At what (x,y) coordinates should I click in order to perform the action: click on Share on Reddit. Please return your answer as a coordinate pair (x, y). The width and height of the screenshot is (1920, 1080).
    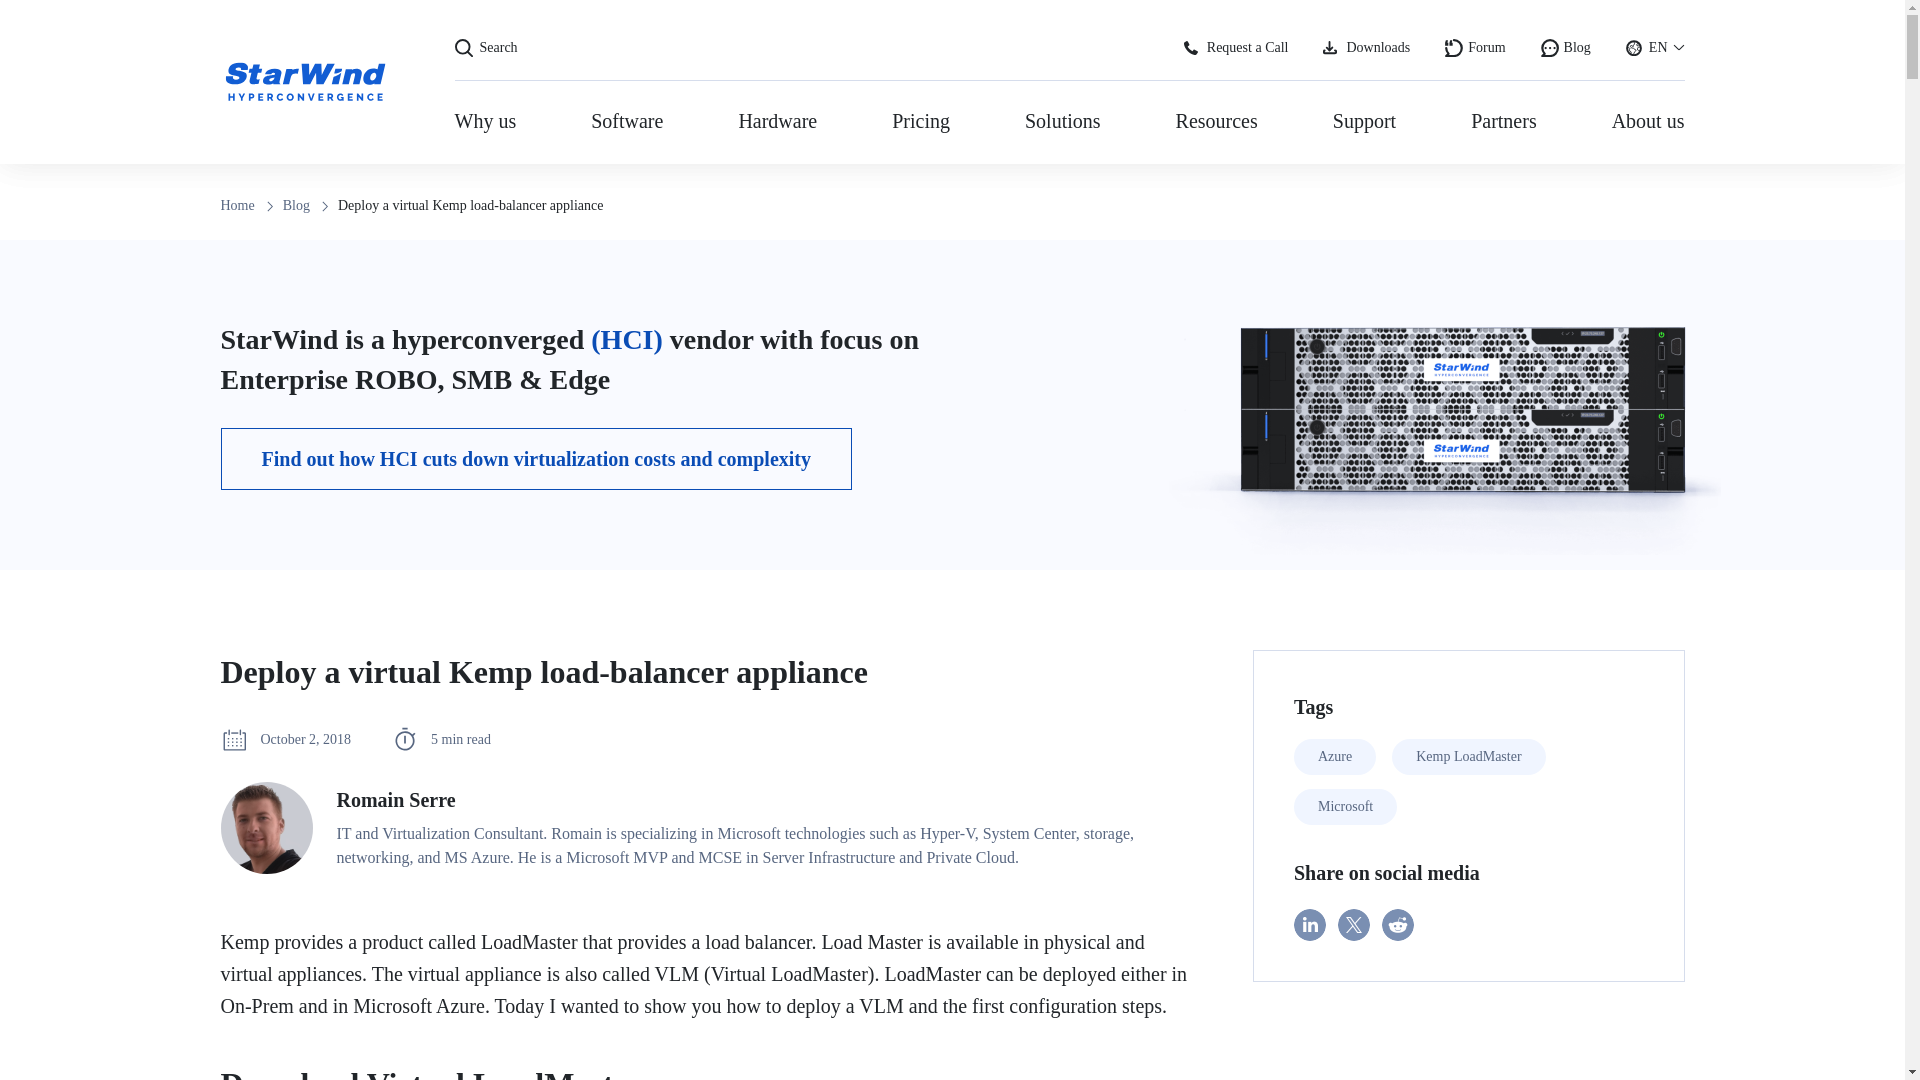
    Looking at the image, I should click on (1398, 924).